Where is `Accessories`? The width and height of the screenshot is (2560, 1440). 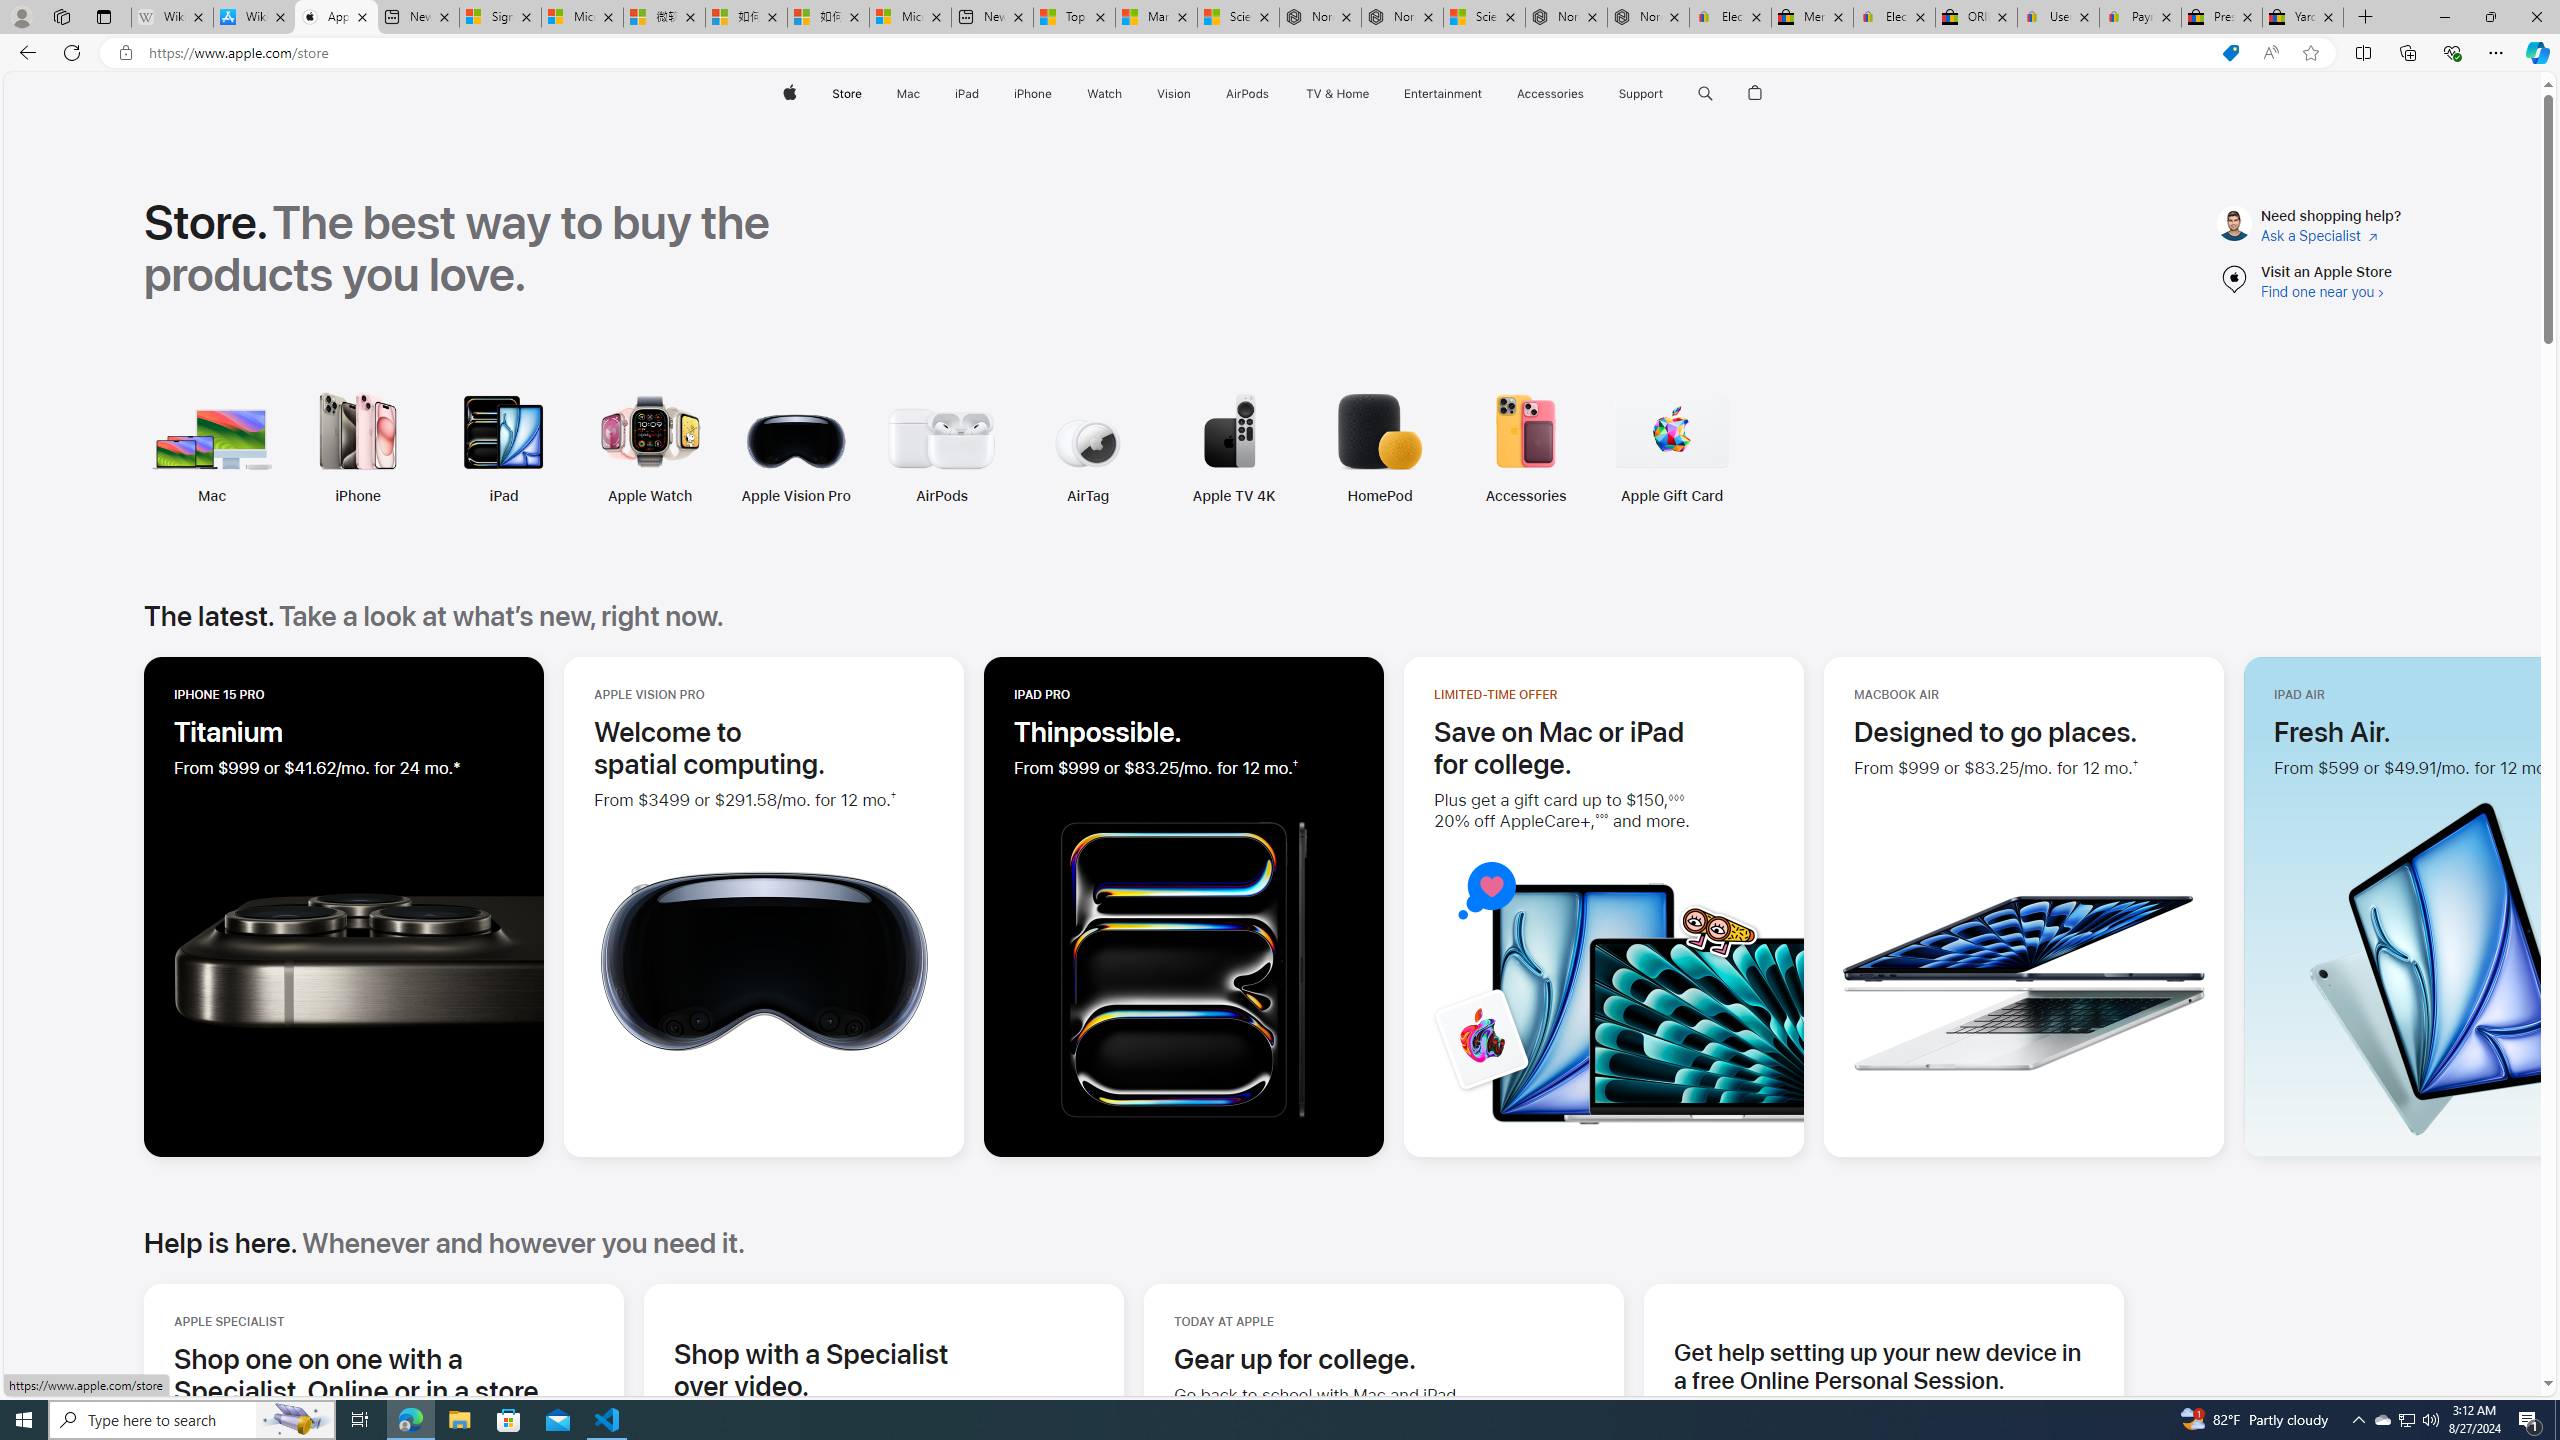
Accessories is located at coordinates (1526, 496).